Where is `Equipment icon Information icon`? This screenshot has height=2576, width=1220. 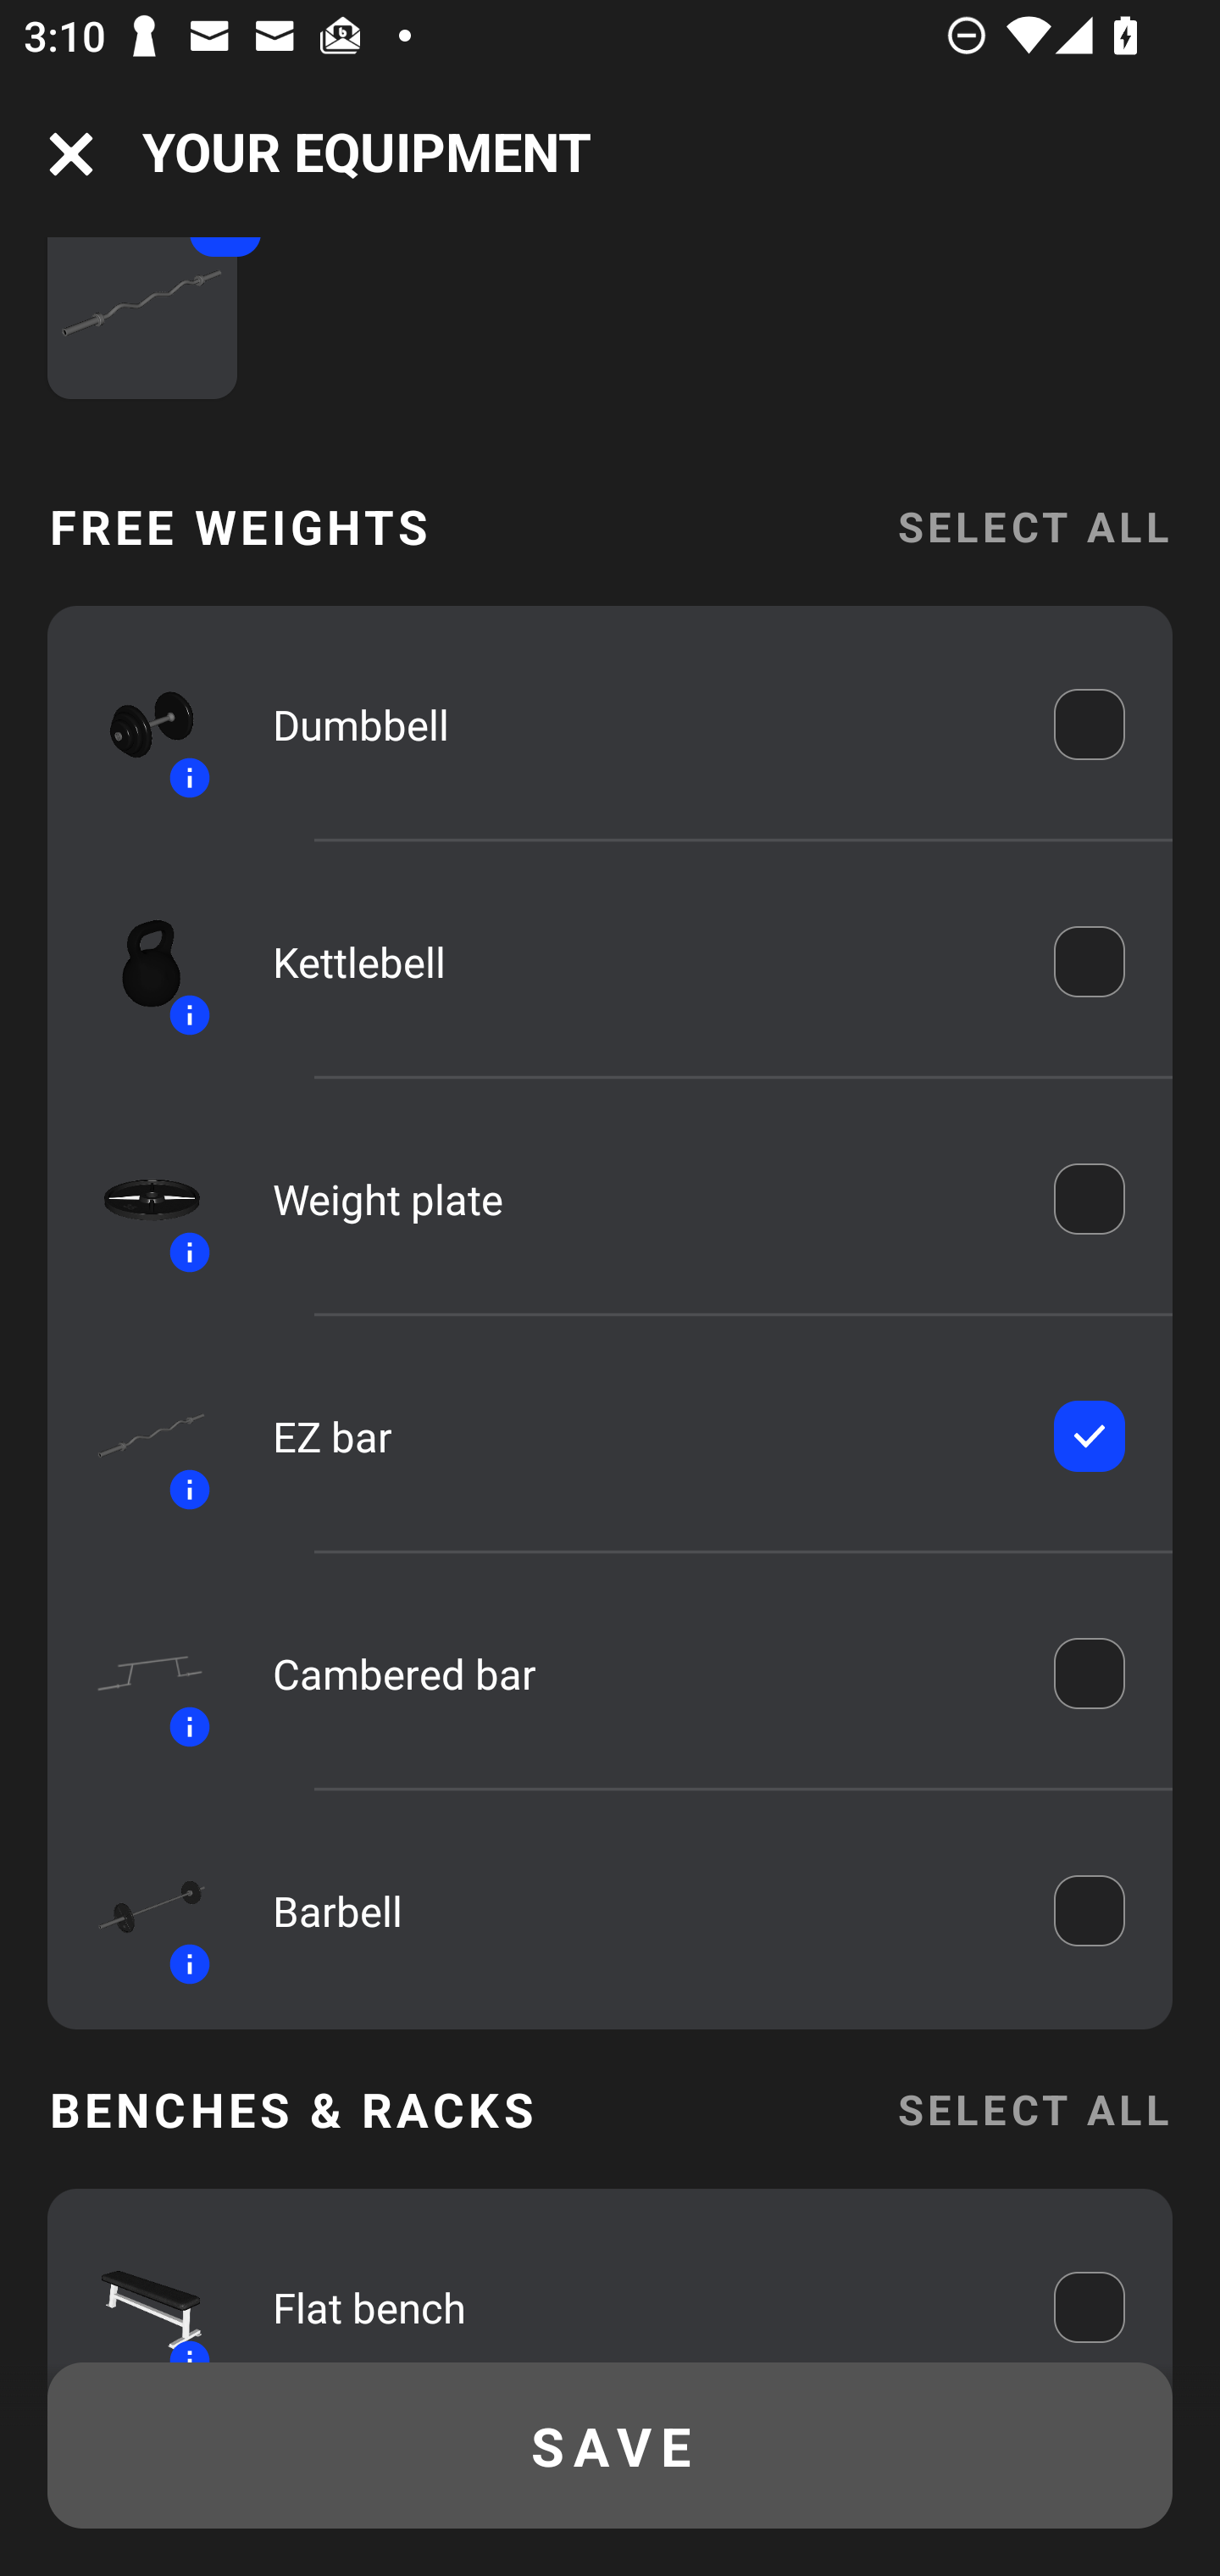
Equipment icon Information icon is located at coordinates (136, 962).